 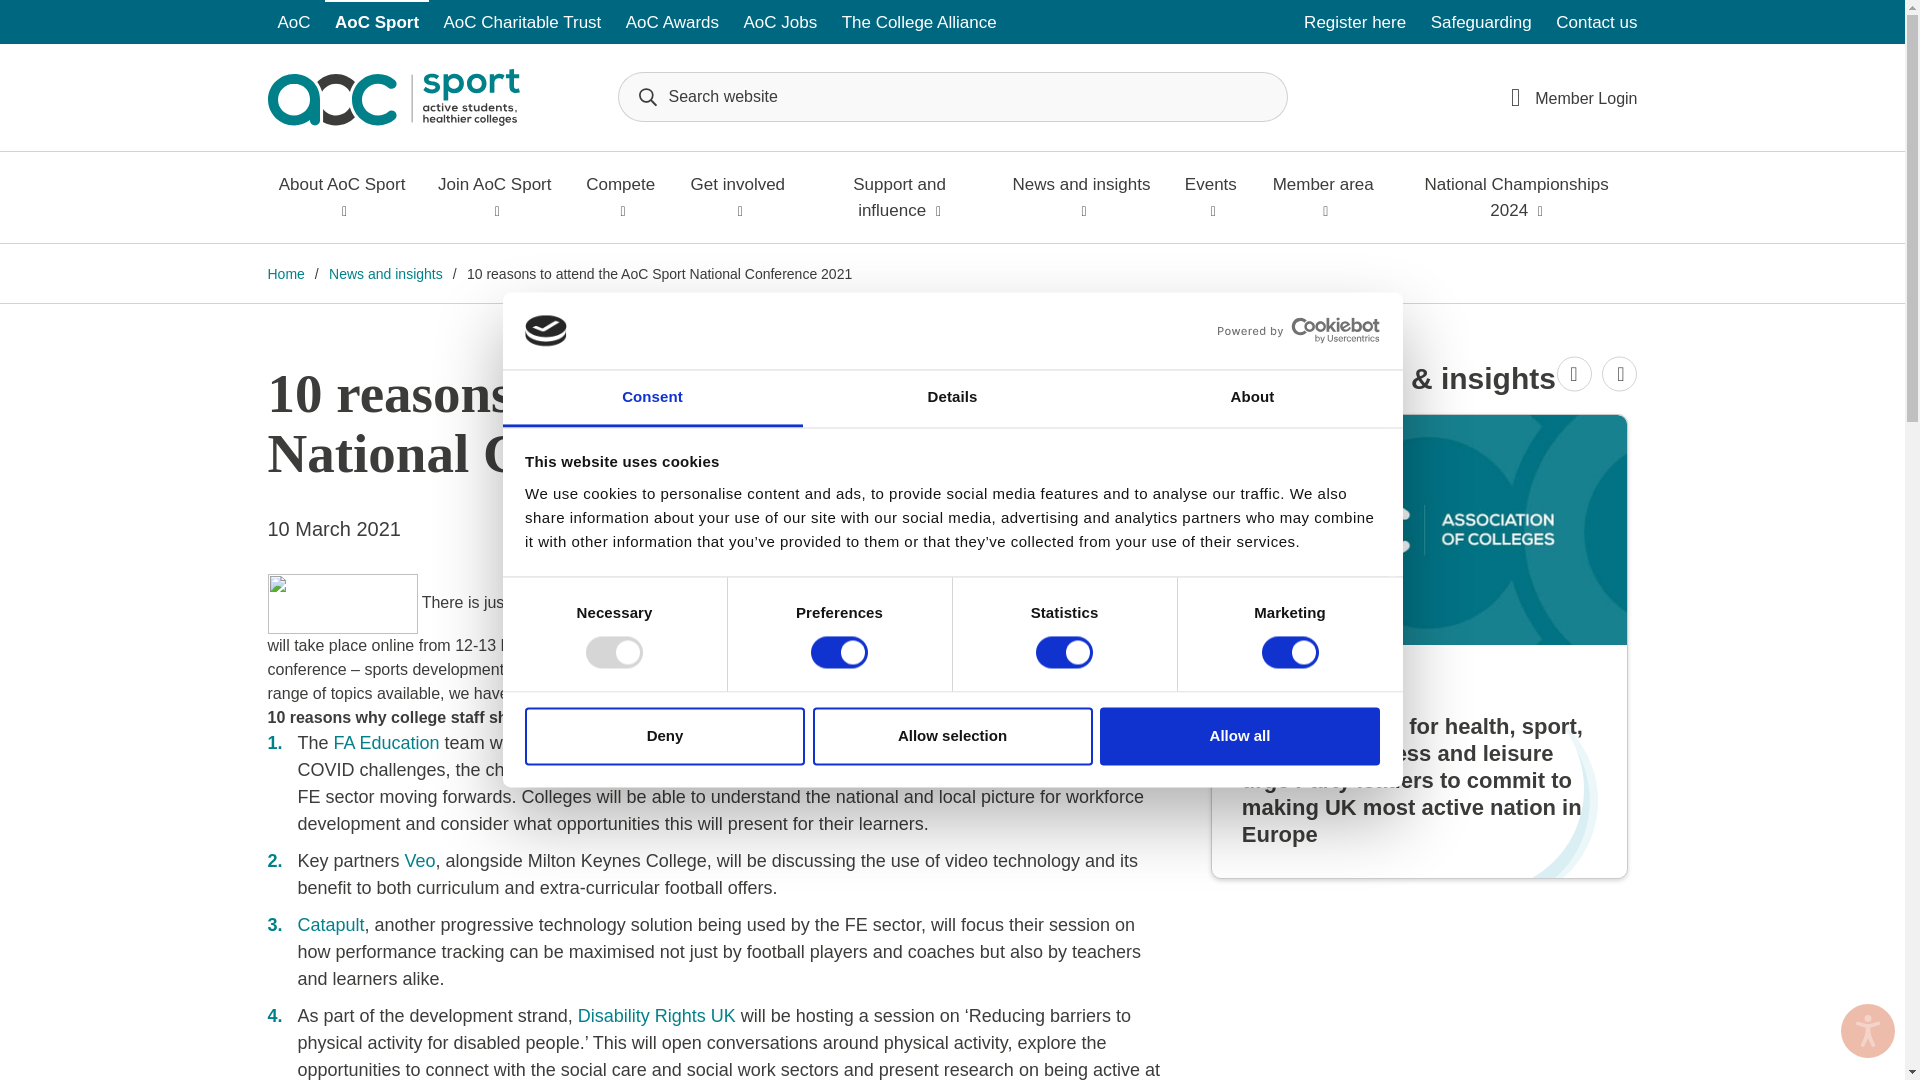 I want to click on Consent, so click(x=652, y=398).